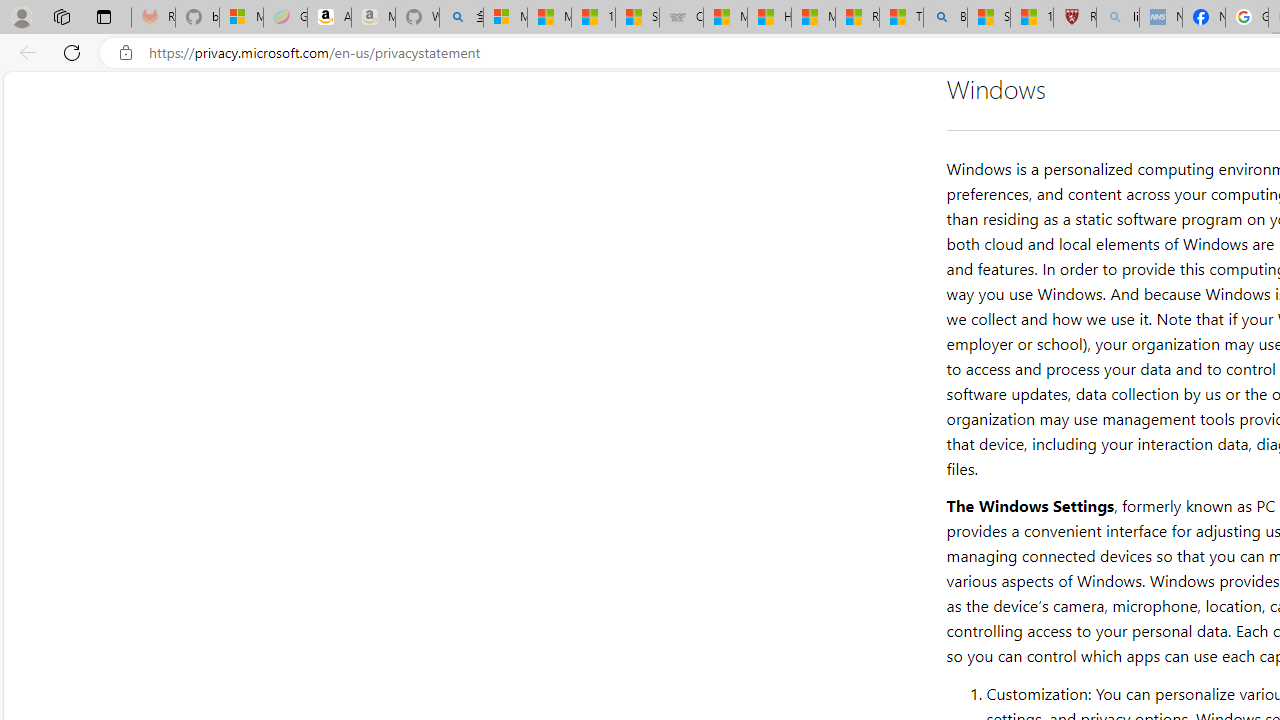 The width and height of the screenshot is (1280, 720). Describe the element at coordinates (241, 18) in the screenshot. I see `Microsoft-Report a Concern to Bing` at that location.